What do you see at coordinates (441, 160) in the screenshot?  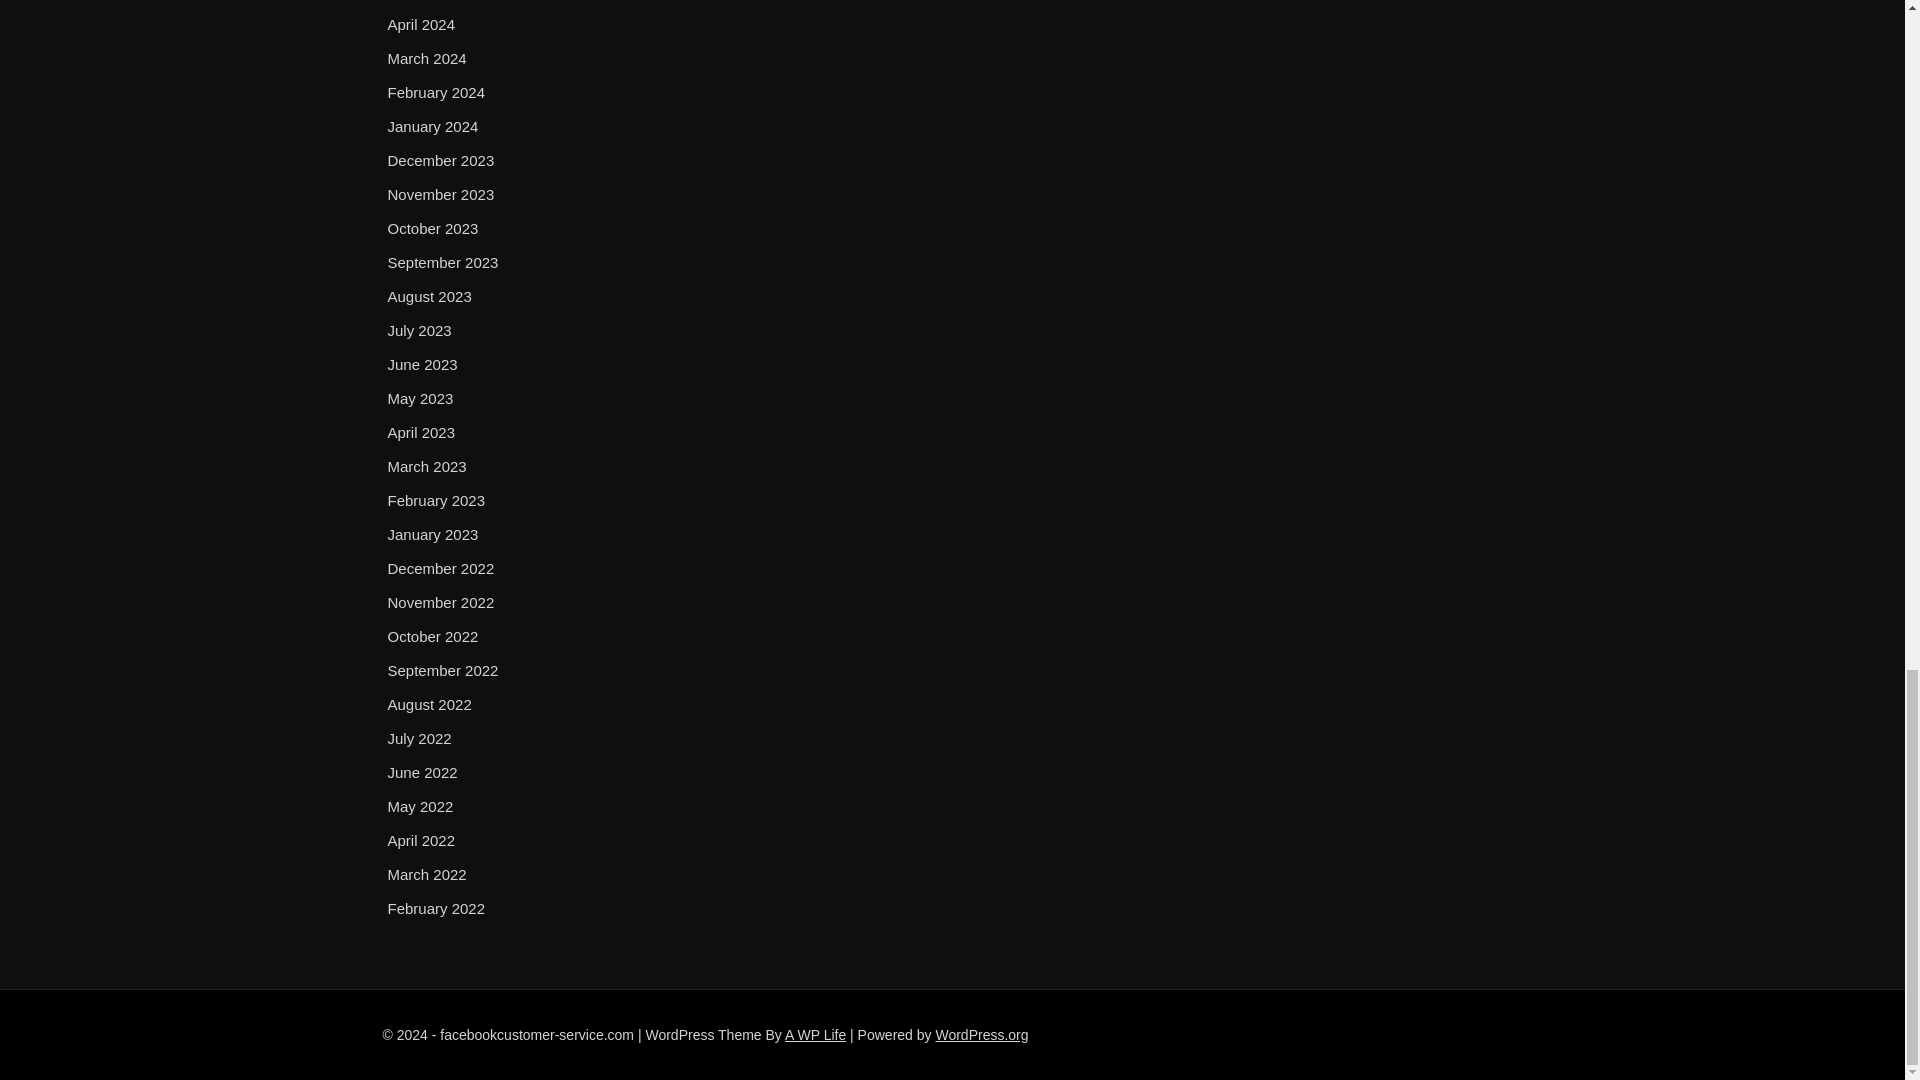 I see `December 2023` at bounding box center [441, 160].